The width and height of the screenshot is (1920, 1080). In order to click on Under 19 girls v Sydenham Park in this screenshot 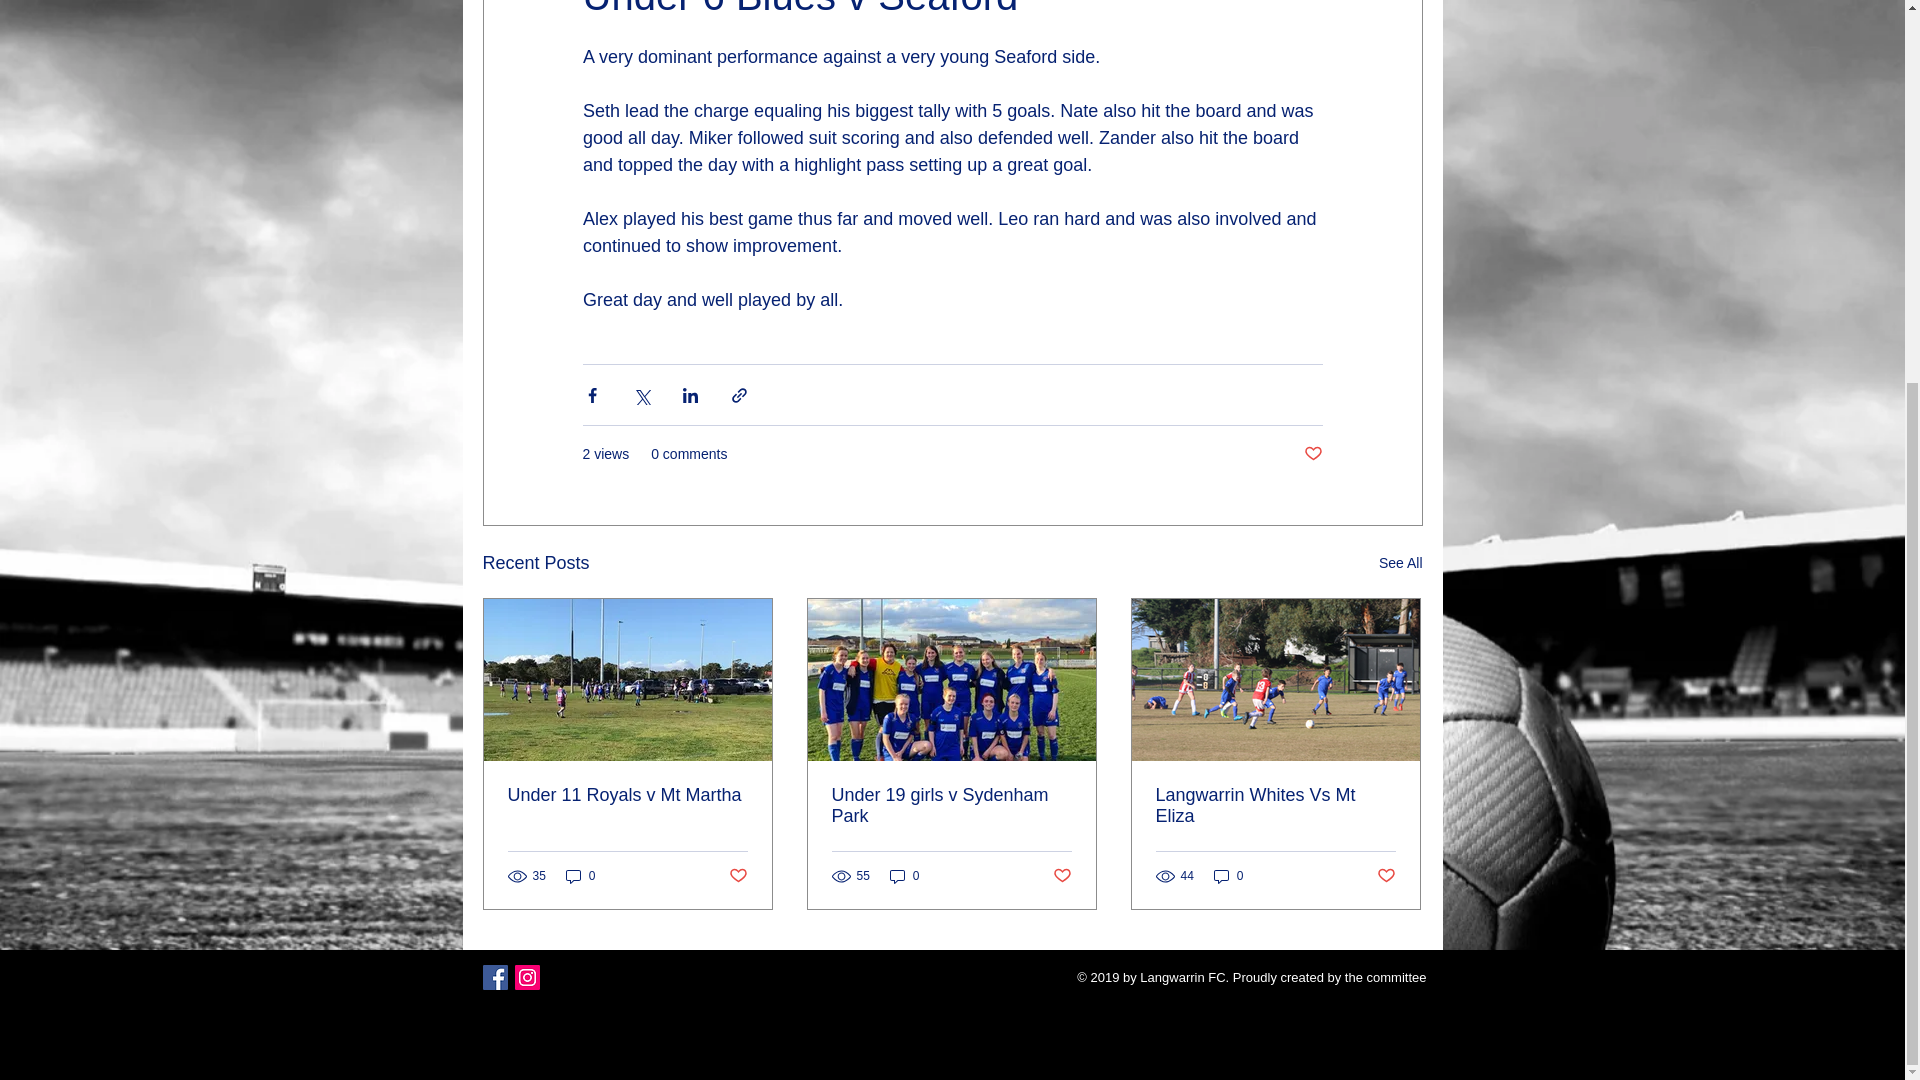, I will do `click(951, 806)`.